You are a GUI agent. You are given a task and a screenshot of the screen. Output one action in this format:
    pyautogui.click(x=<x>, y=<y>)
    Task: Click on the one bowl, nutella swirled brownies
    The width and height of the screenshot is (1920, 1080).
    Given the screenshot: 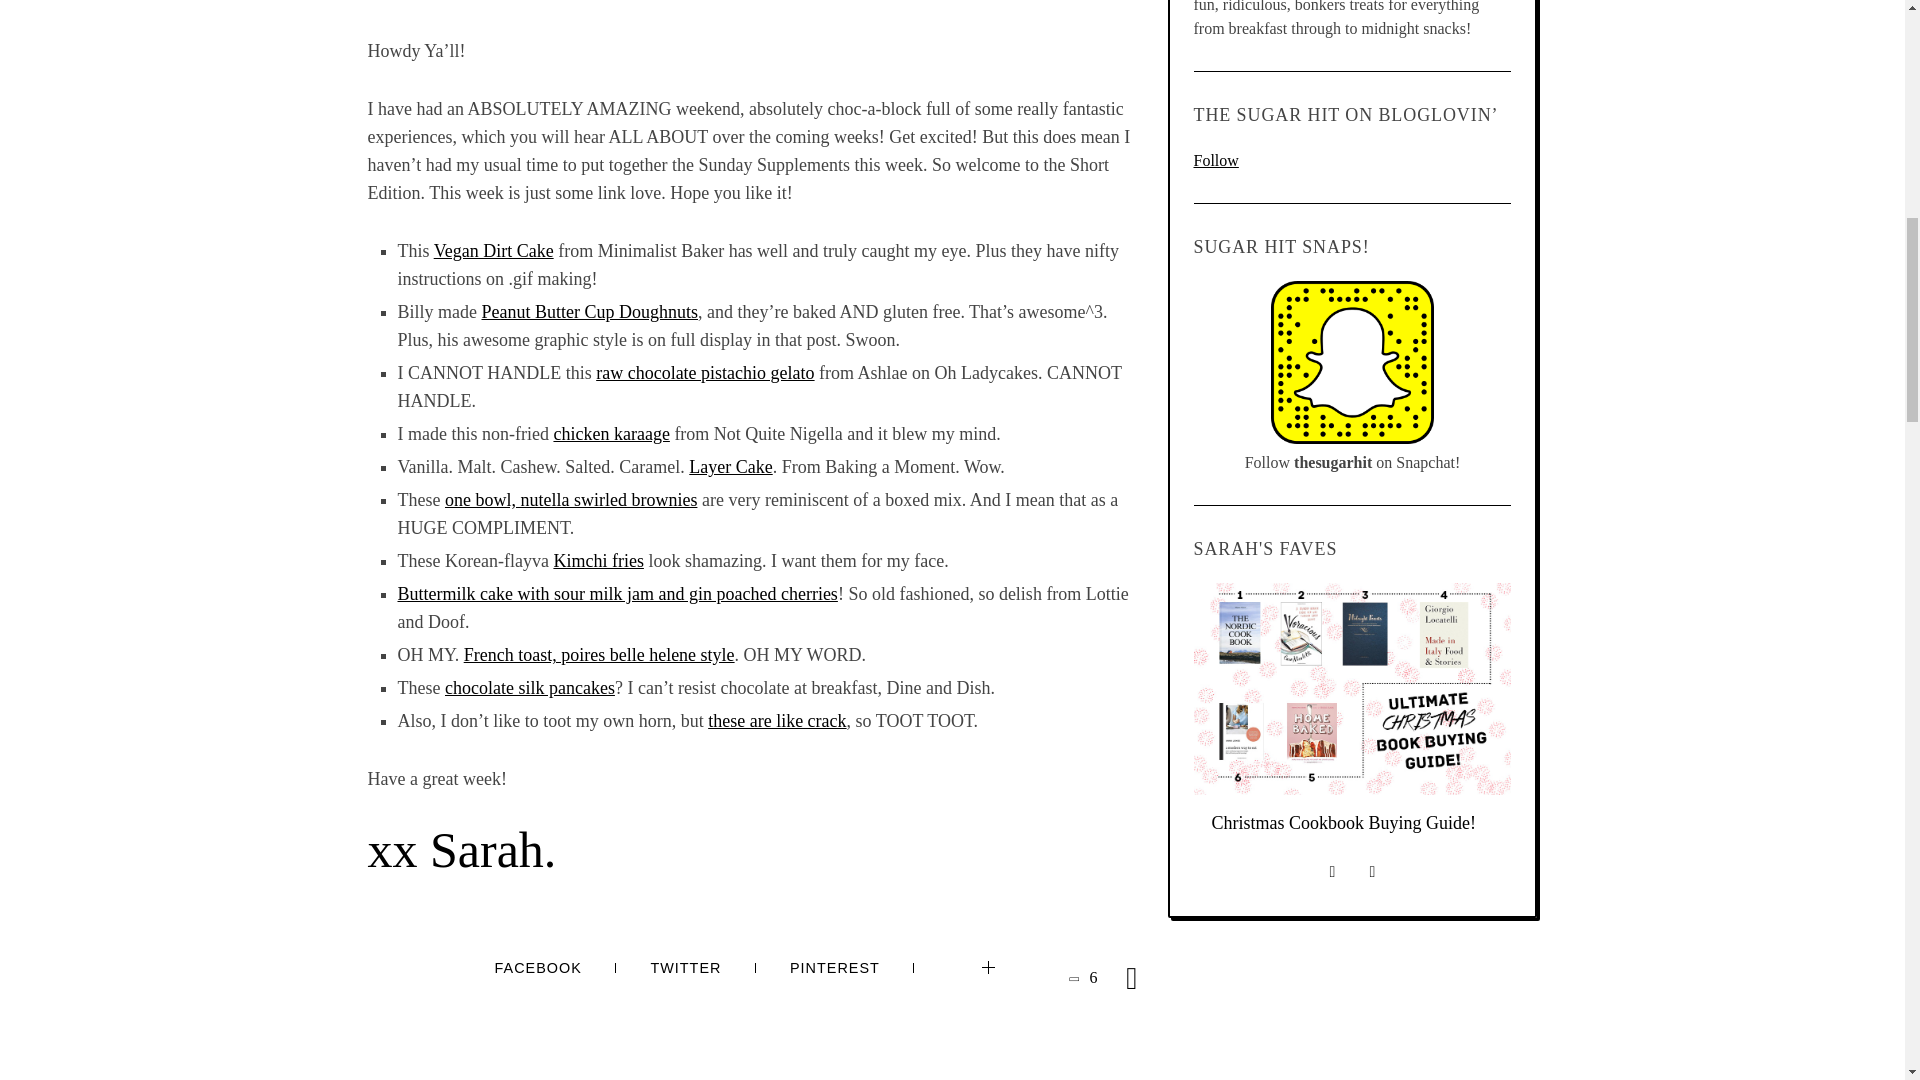 What is the action you would take?
    pyautogui.click(x=570, y=500)
    